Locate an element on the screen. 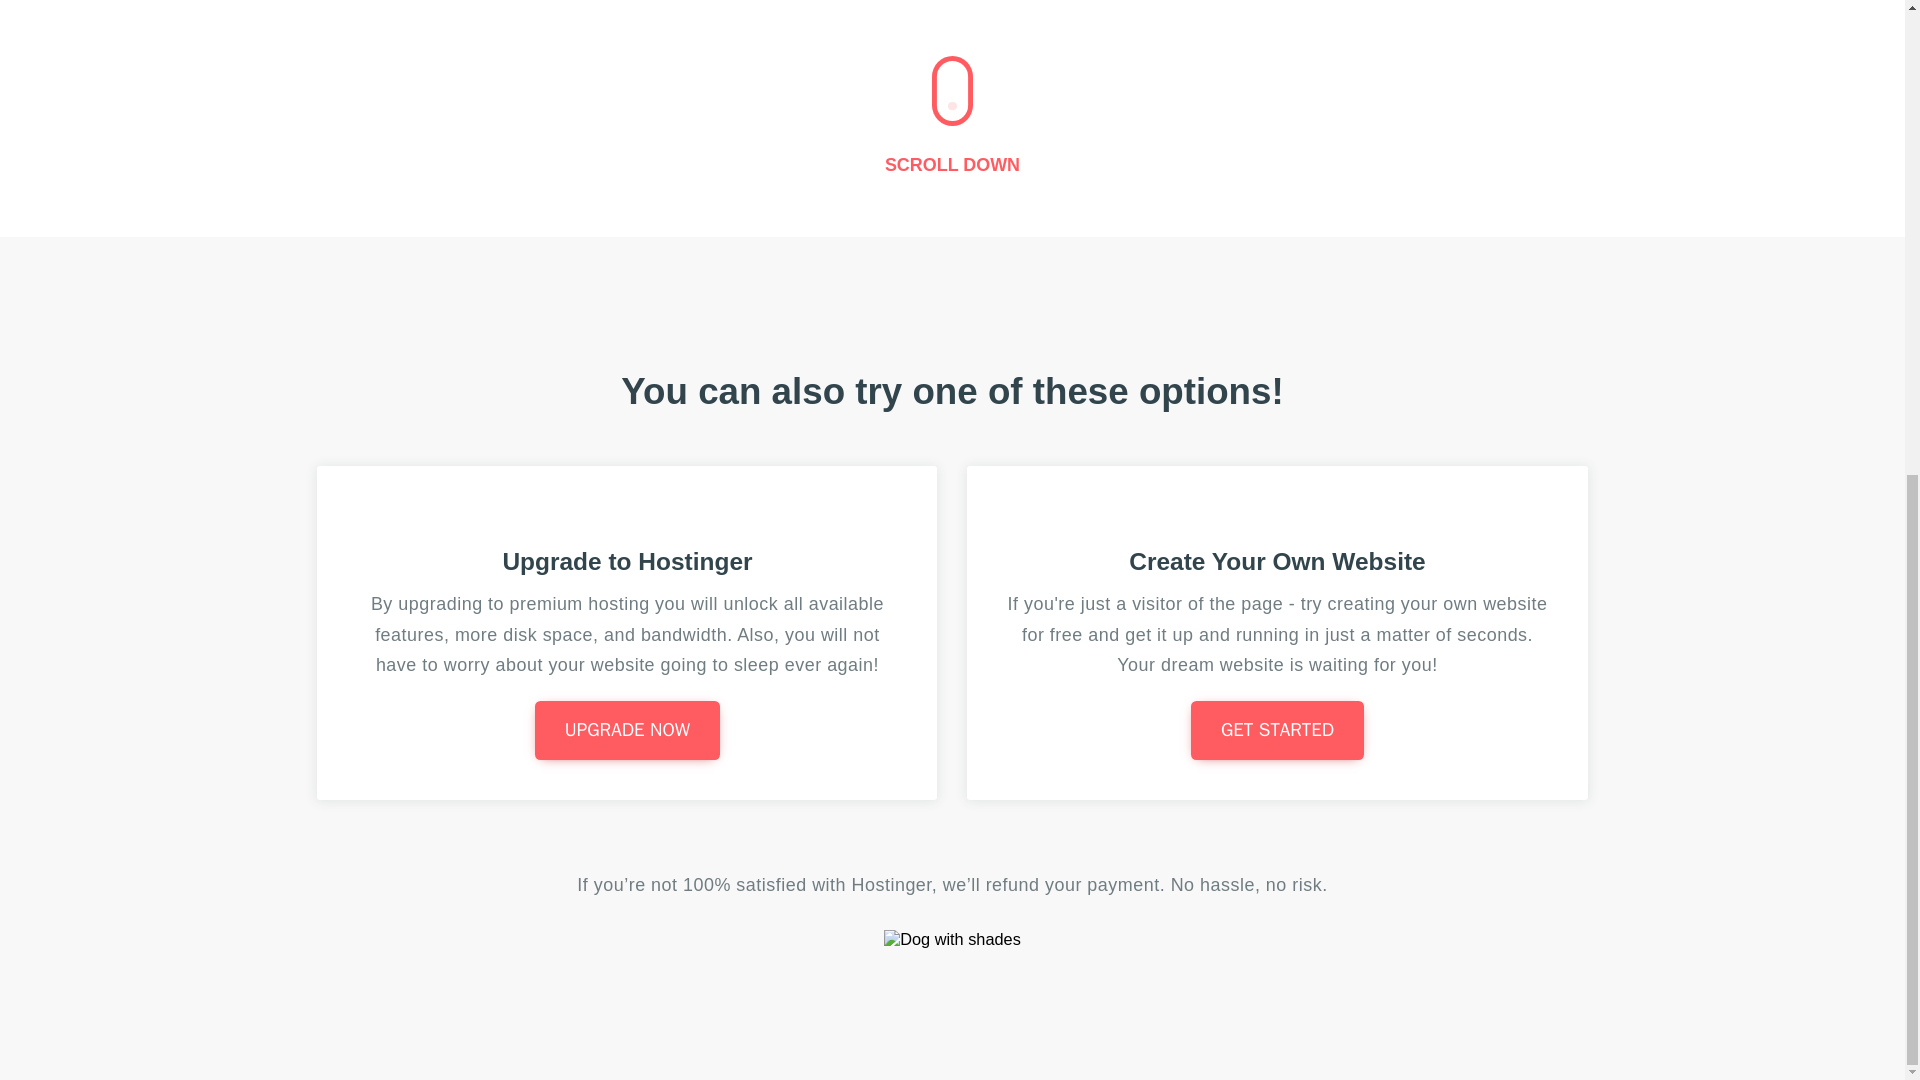  UPGRADE NOW is located at coordinates (628, 730).